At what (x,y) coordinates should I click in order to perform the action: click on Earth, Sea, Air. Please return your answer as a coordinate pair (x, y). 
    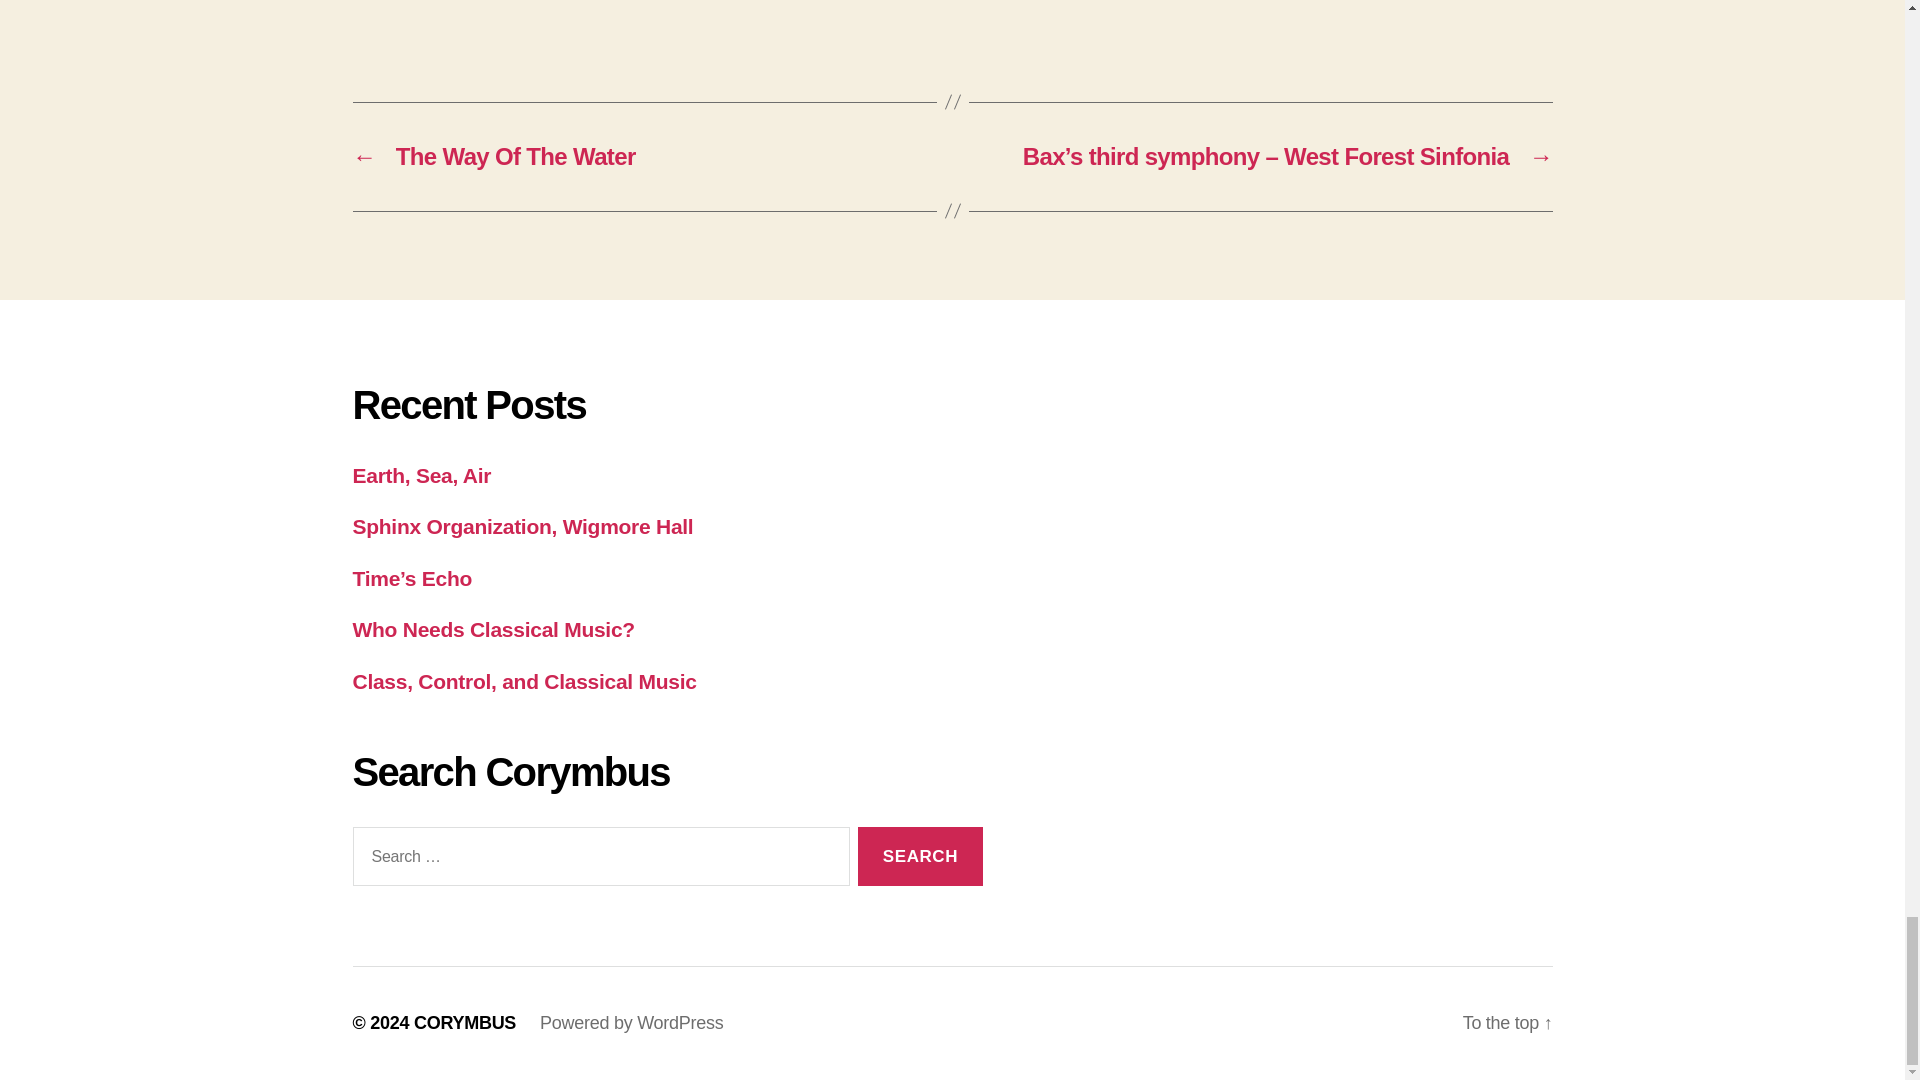
    Looking at the image, I should click on (421, 476).